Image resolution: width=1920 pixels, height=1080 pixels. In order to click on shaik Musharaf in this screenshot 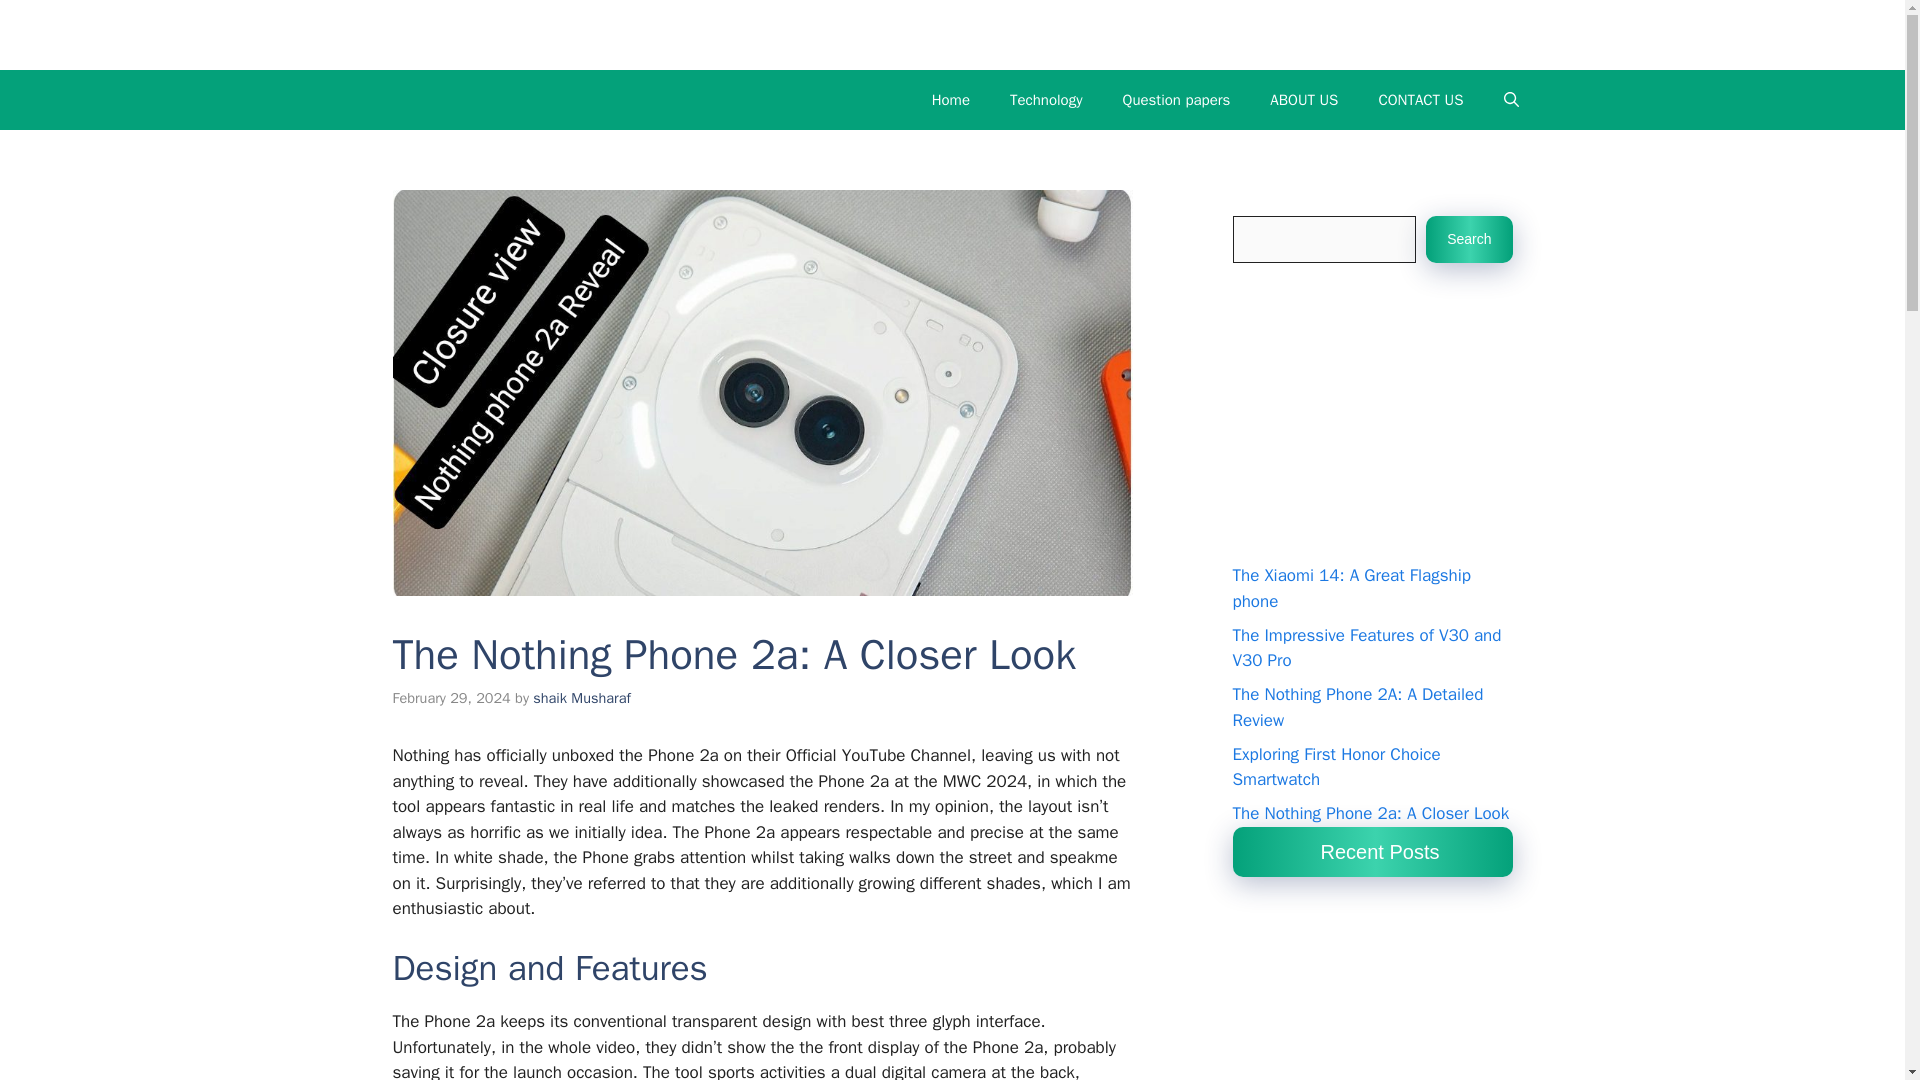, I will do `click(581, 698)`.